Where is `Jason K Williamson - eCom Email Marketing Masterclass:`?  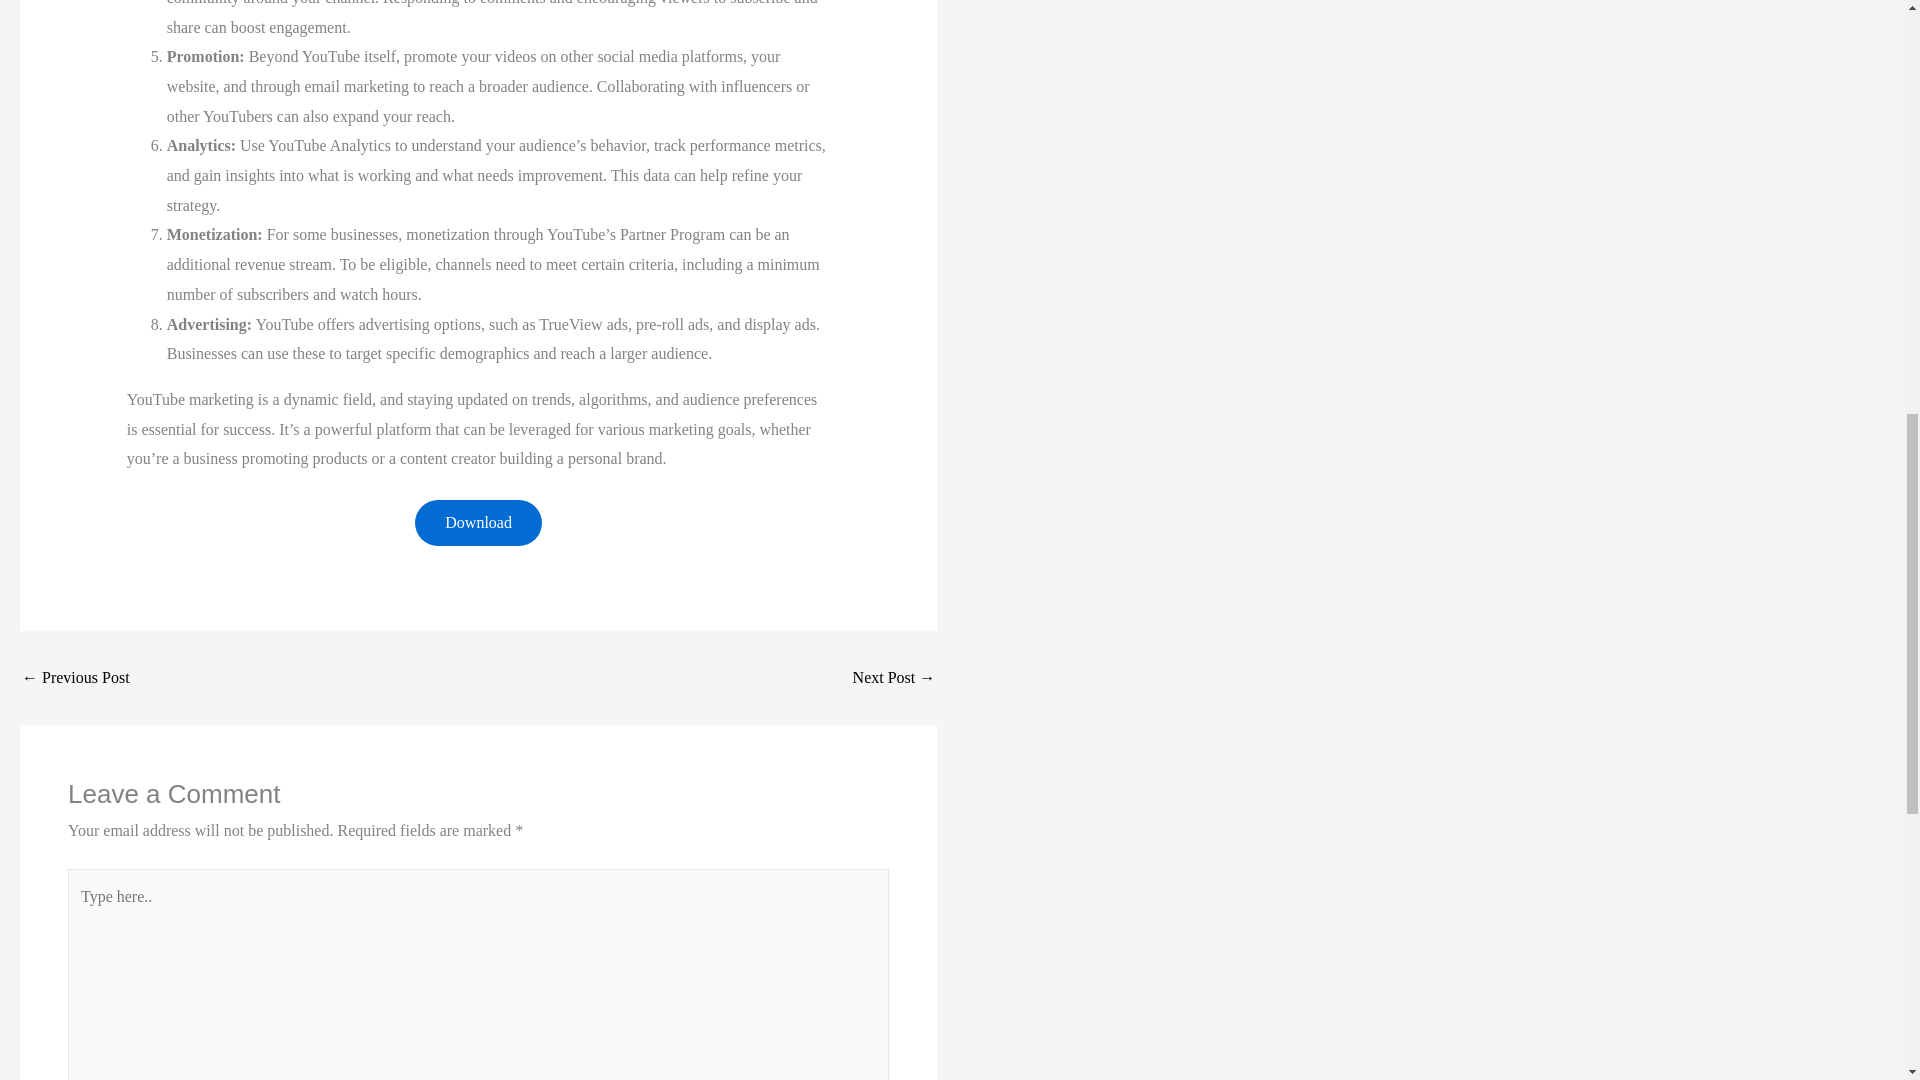
Jason K Williamson - eCom Email Marketing Masterclass: is located at coordinates (76, 677).